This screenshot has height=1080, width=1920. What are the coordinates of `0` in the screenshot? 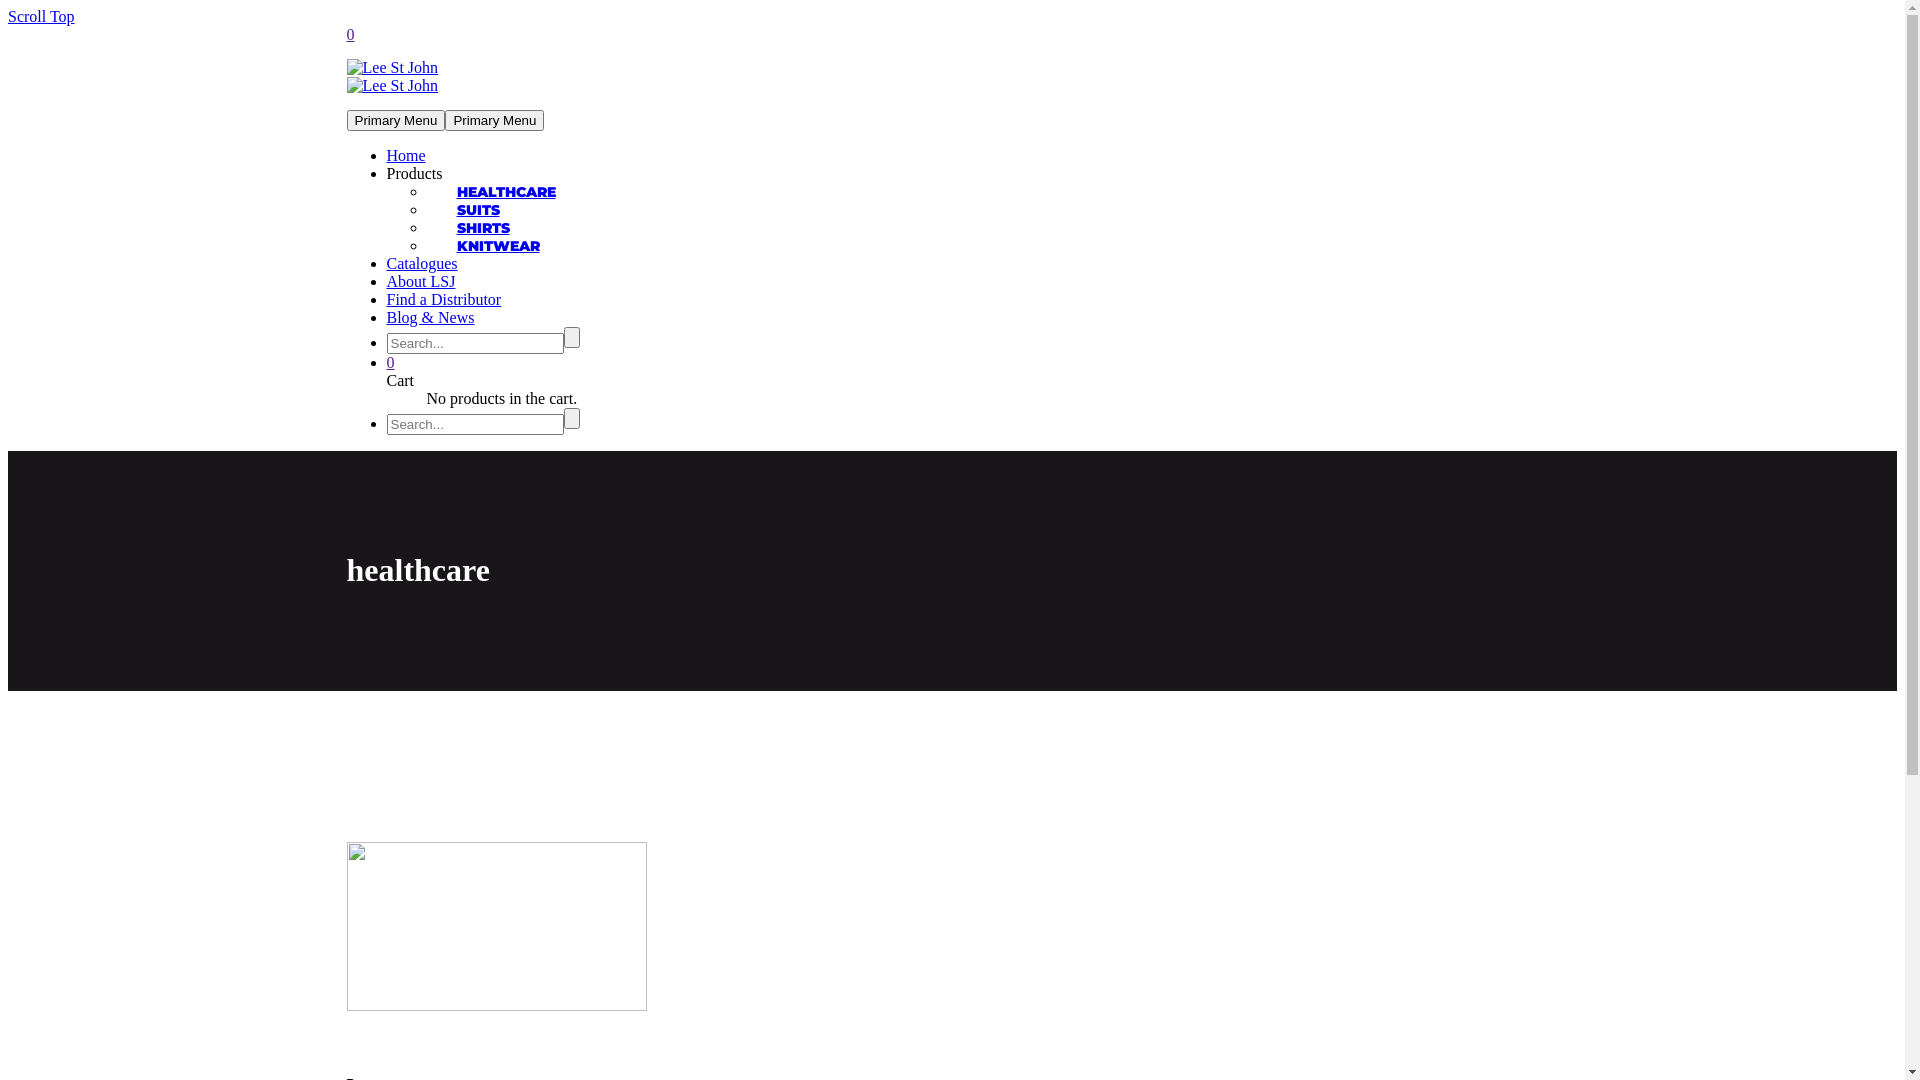 It's located at (350, 34).